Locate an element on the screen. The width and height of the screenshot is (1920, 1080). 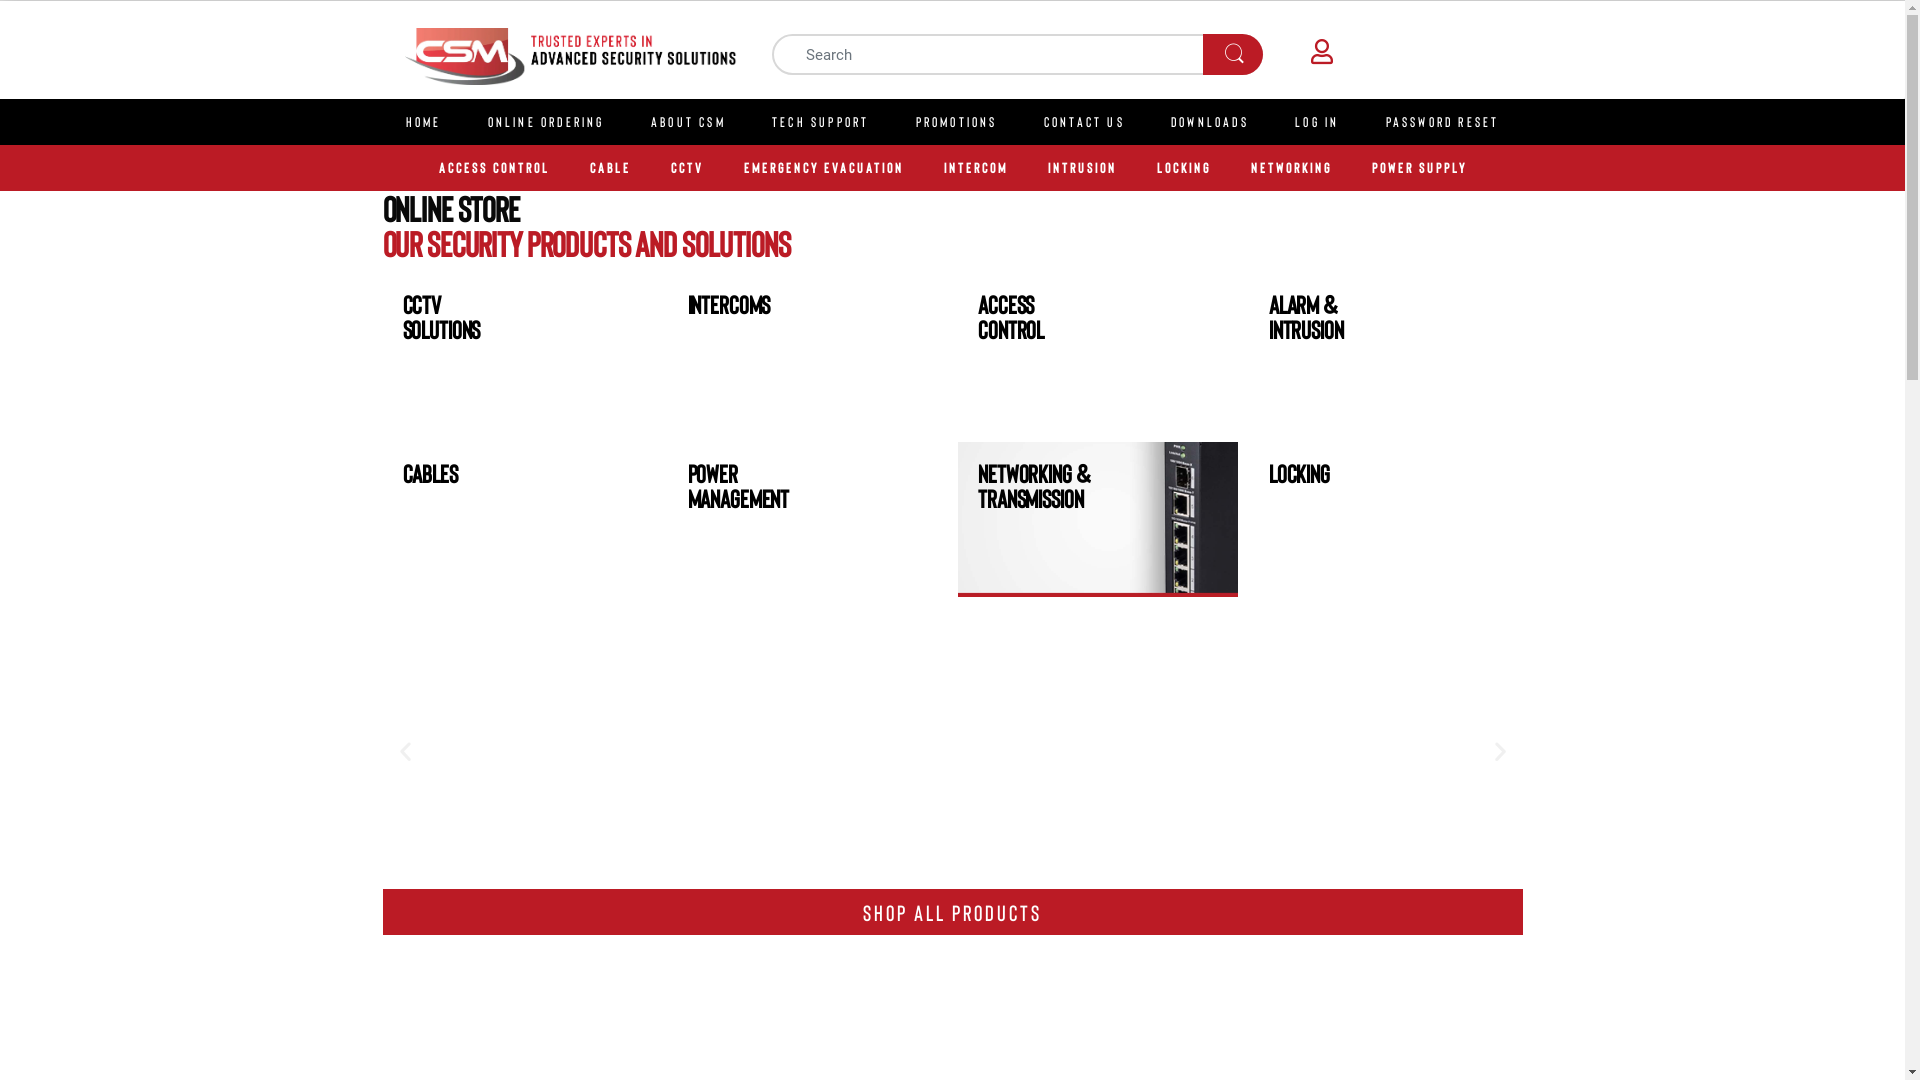
EMERGENCY EVACUATION is located at coordinates (824, 168).